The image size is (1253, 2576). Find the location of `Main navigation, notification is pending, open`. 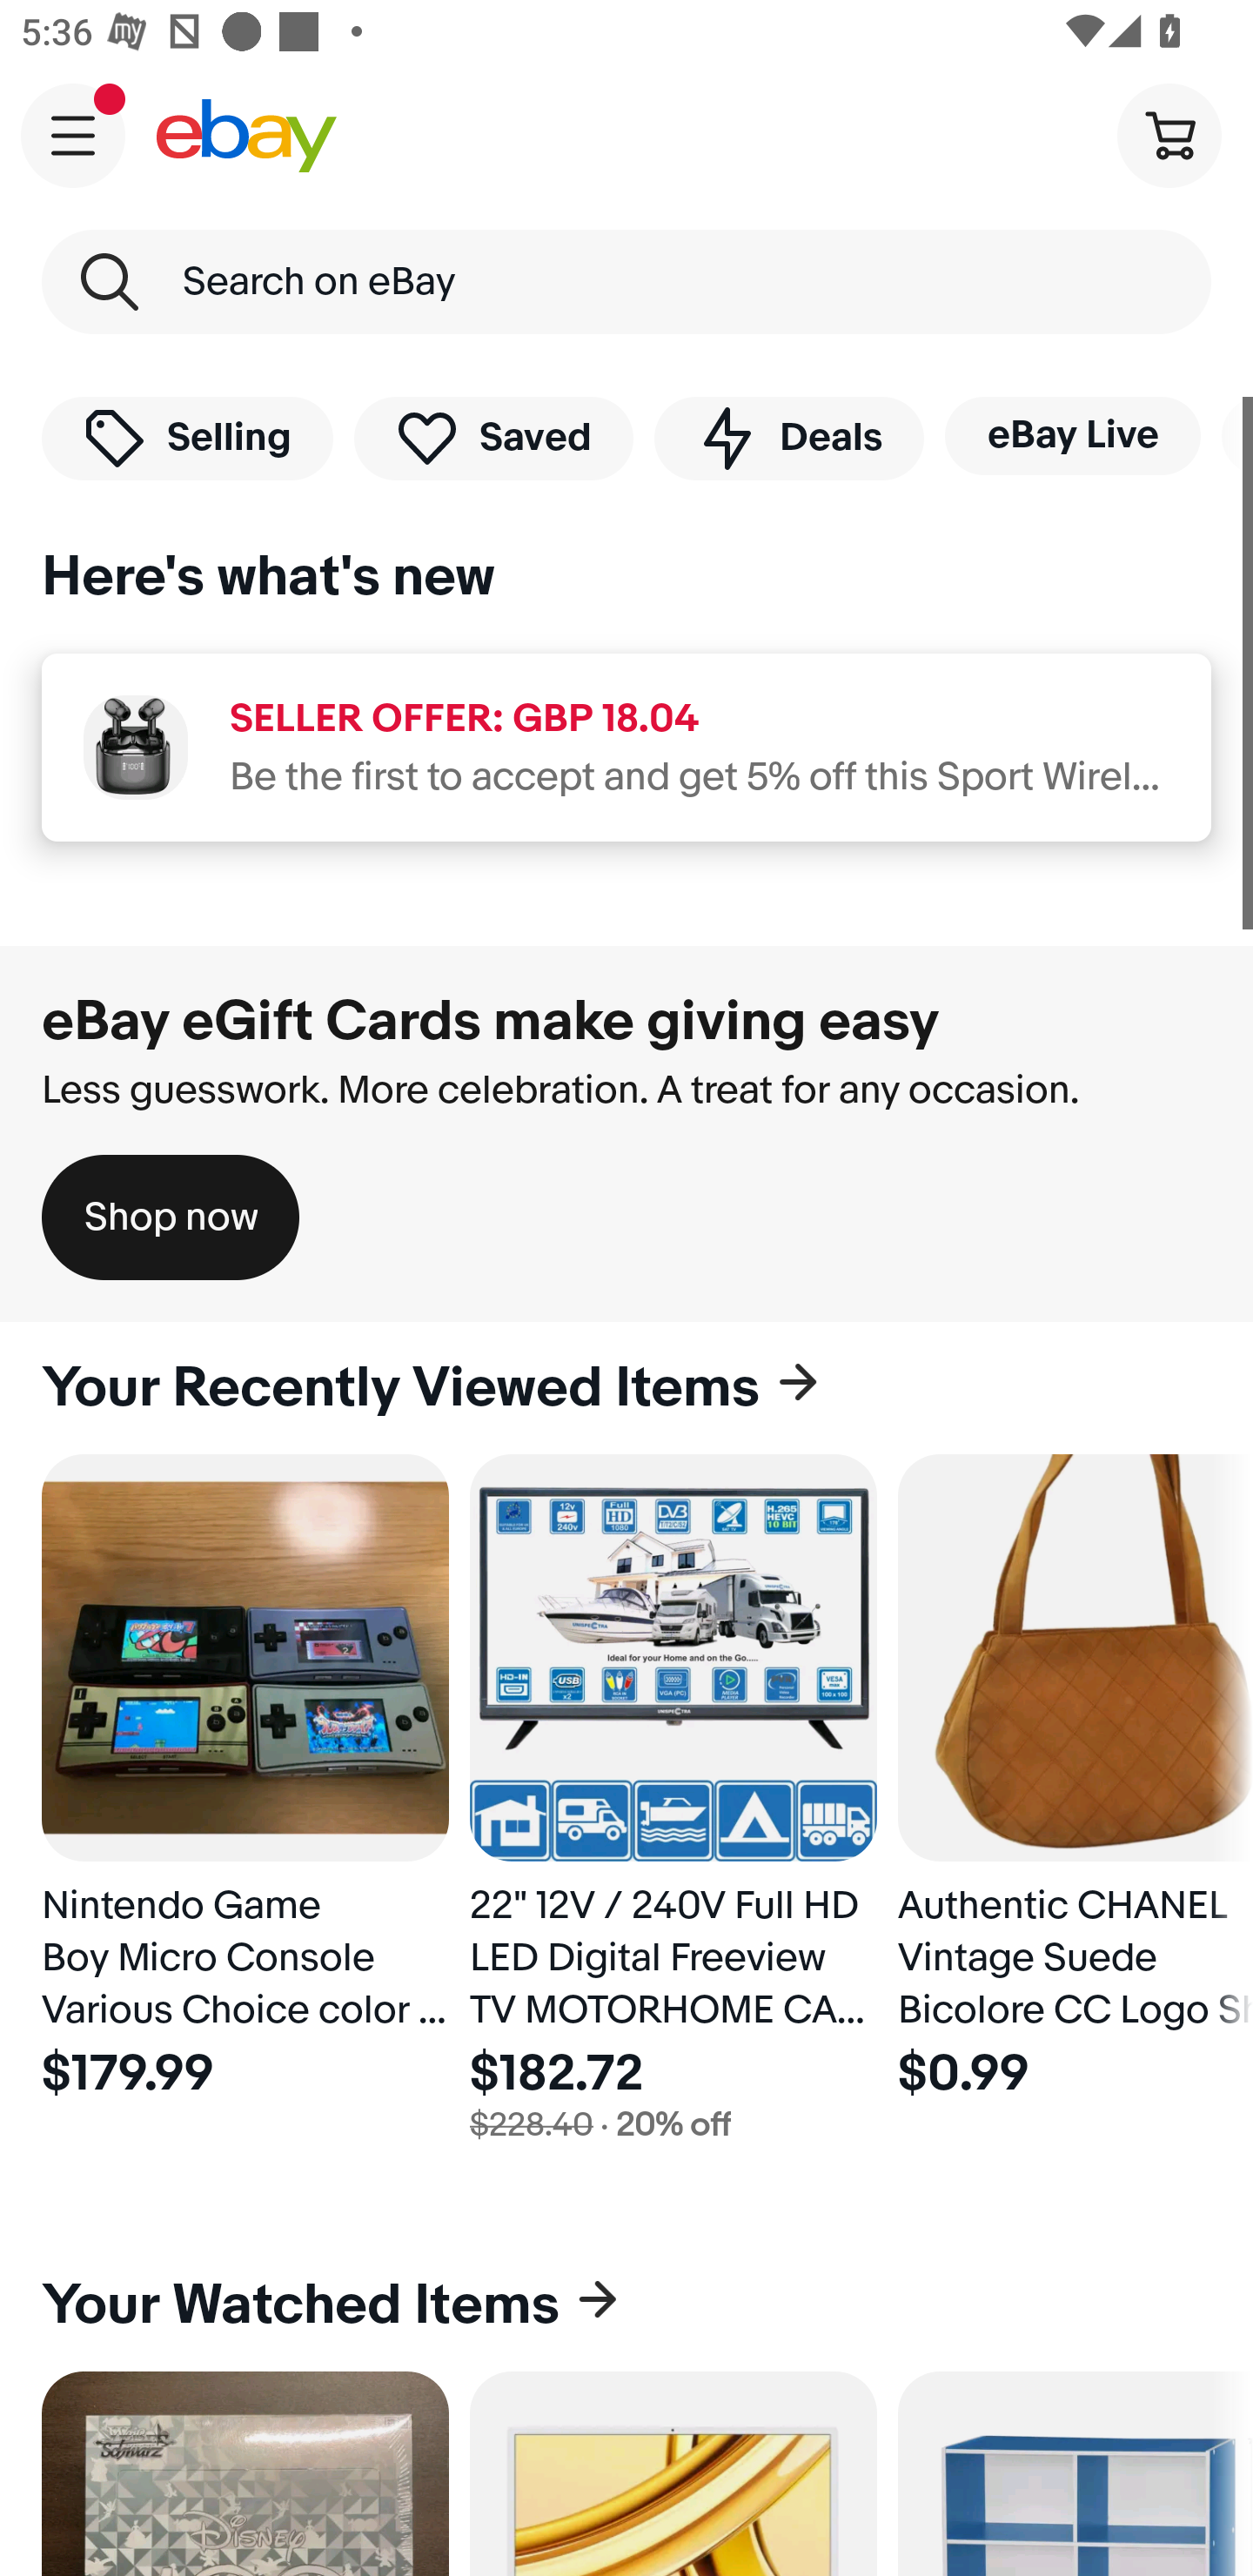

Main navigation, notification is pending, open is located at coordinates (73, 135).